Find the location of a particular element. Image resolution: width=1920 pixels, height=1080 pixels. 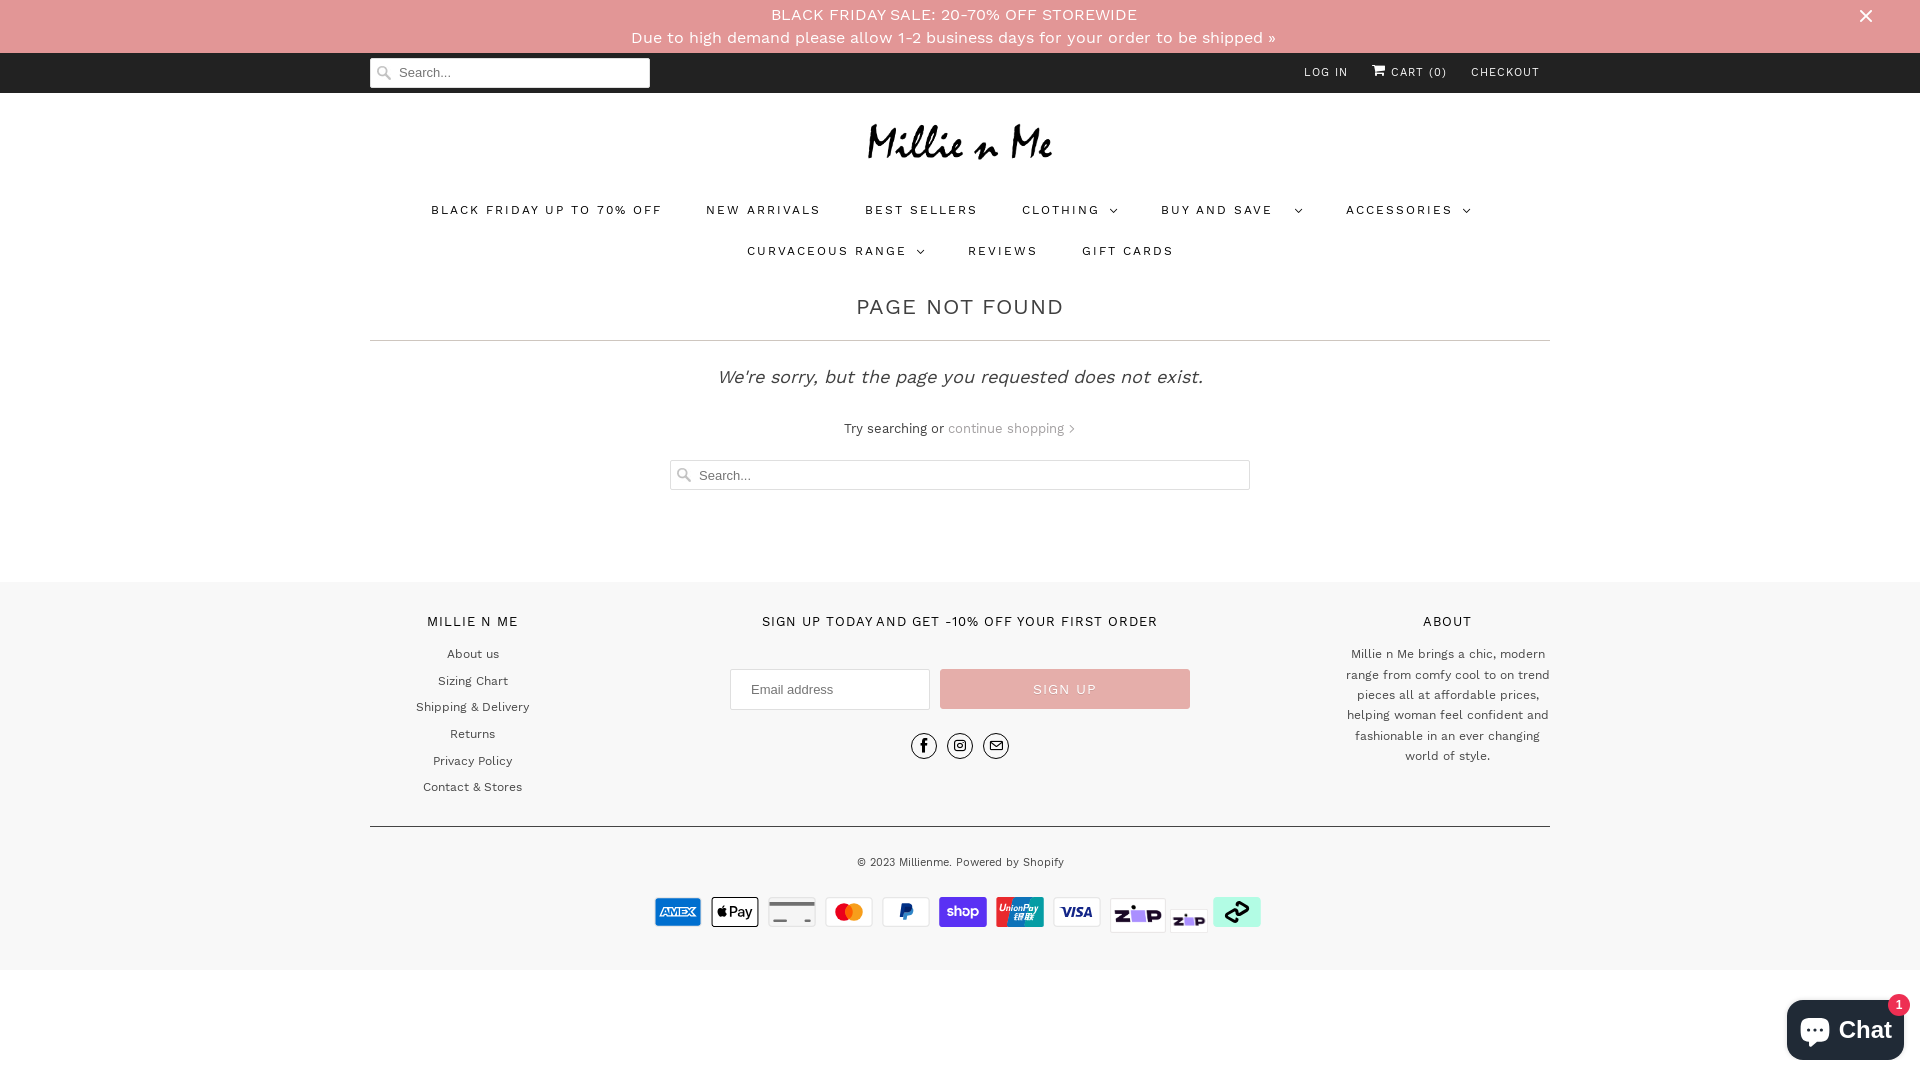

Millienme on Facebook is located at coordinates (924, 746).